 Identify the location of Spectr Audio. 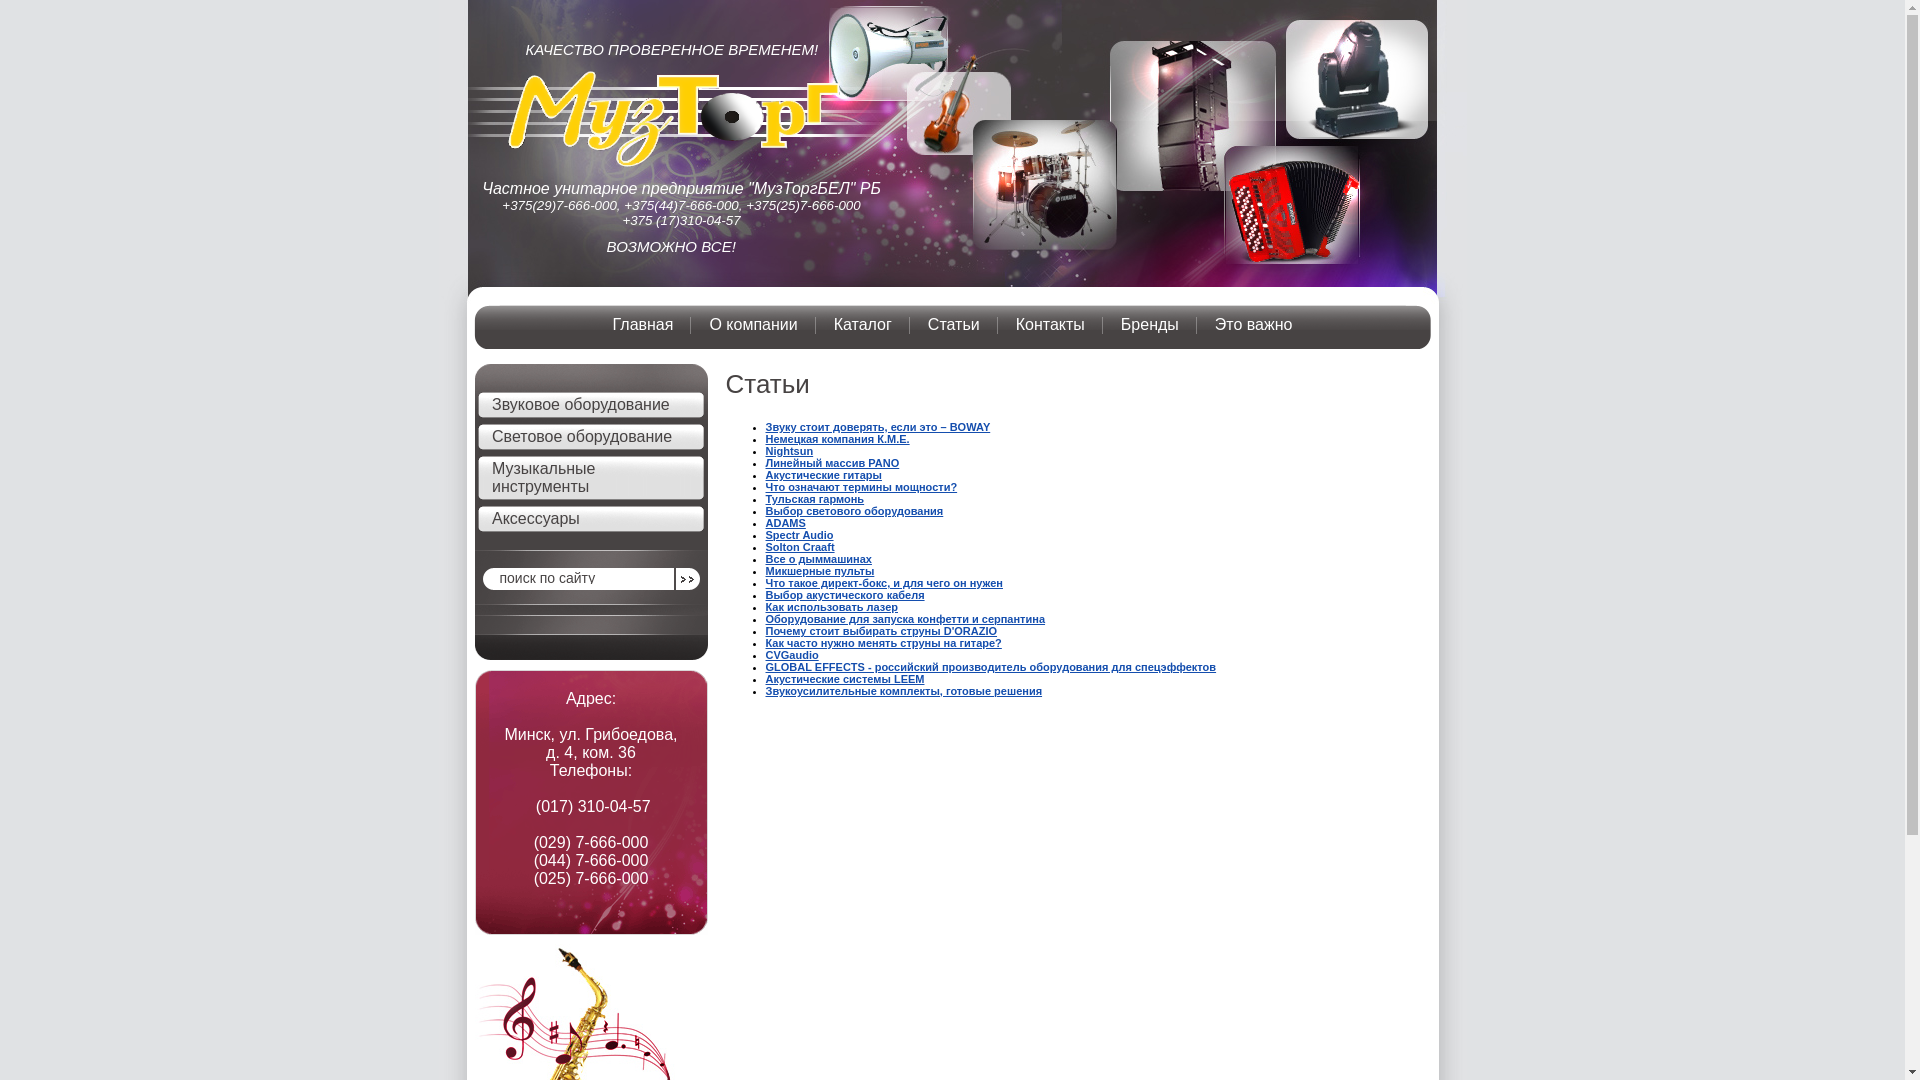
(800, 535).